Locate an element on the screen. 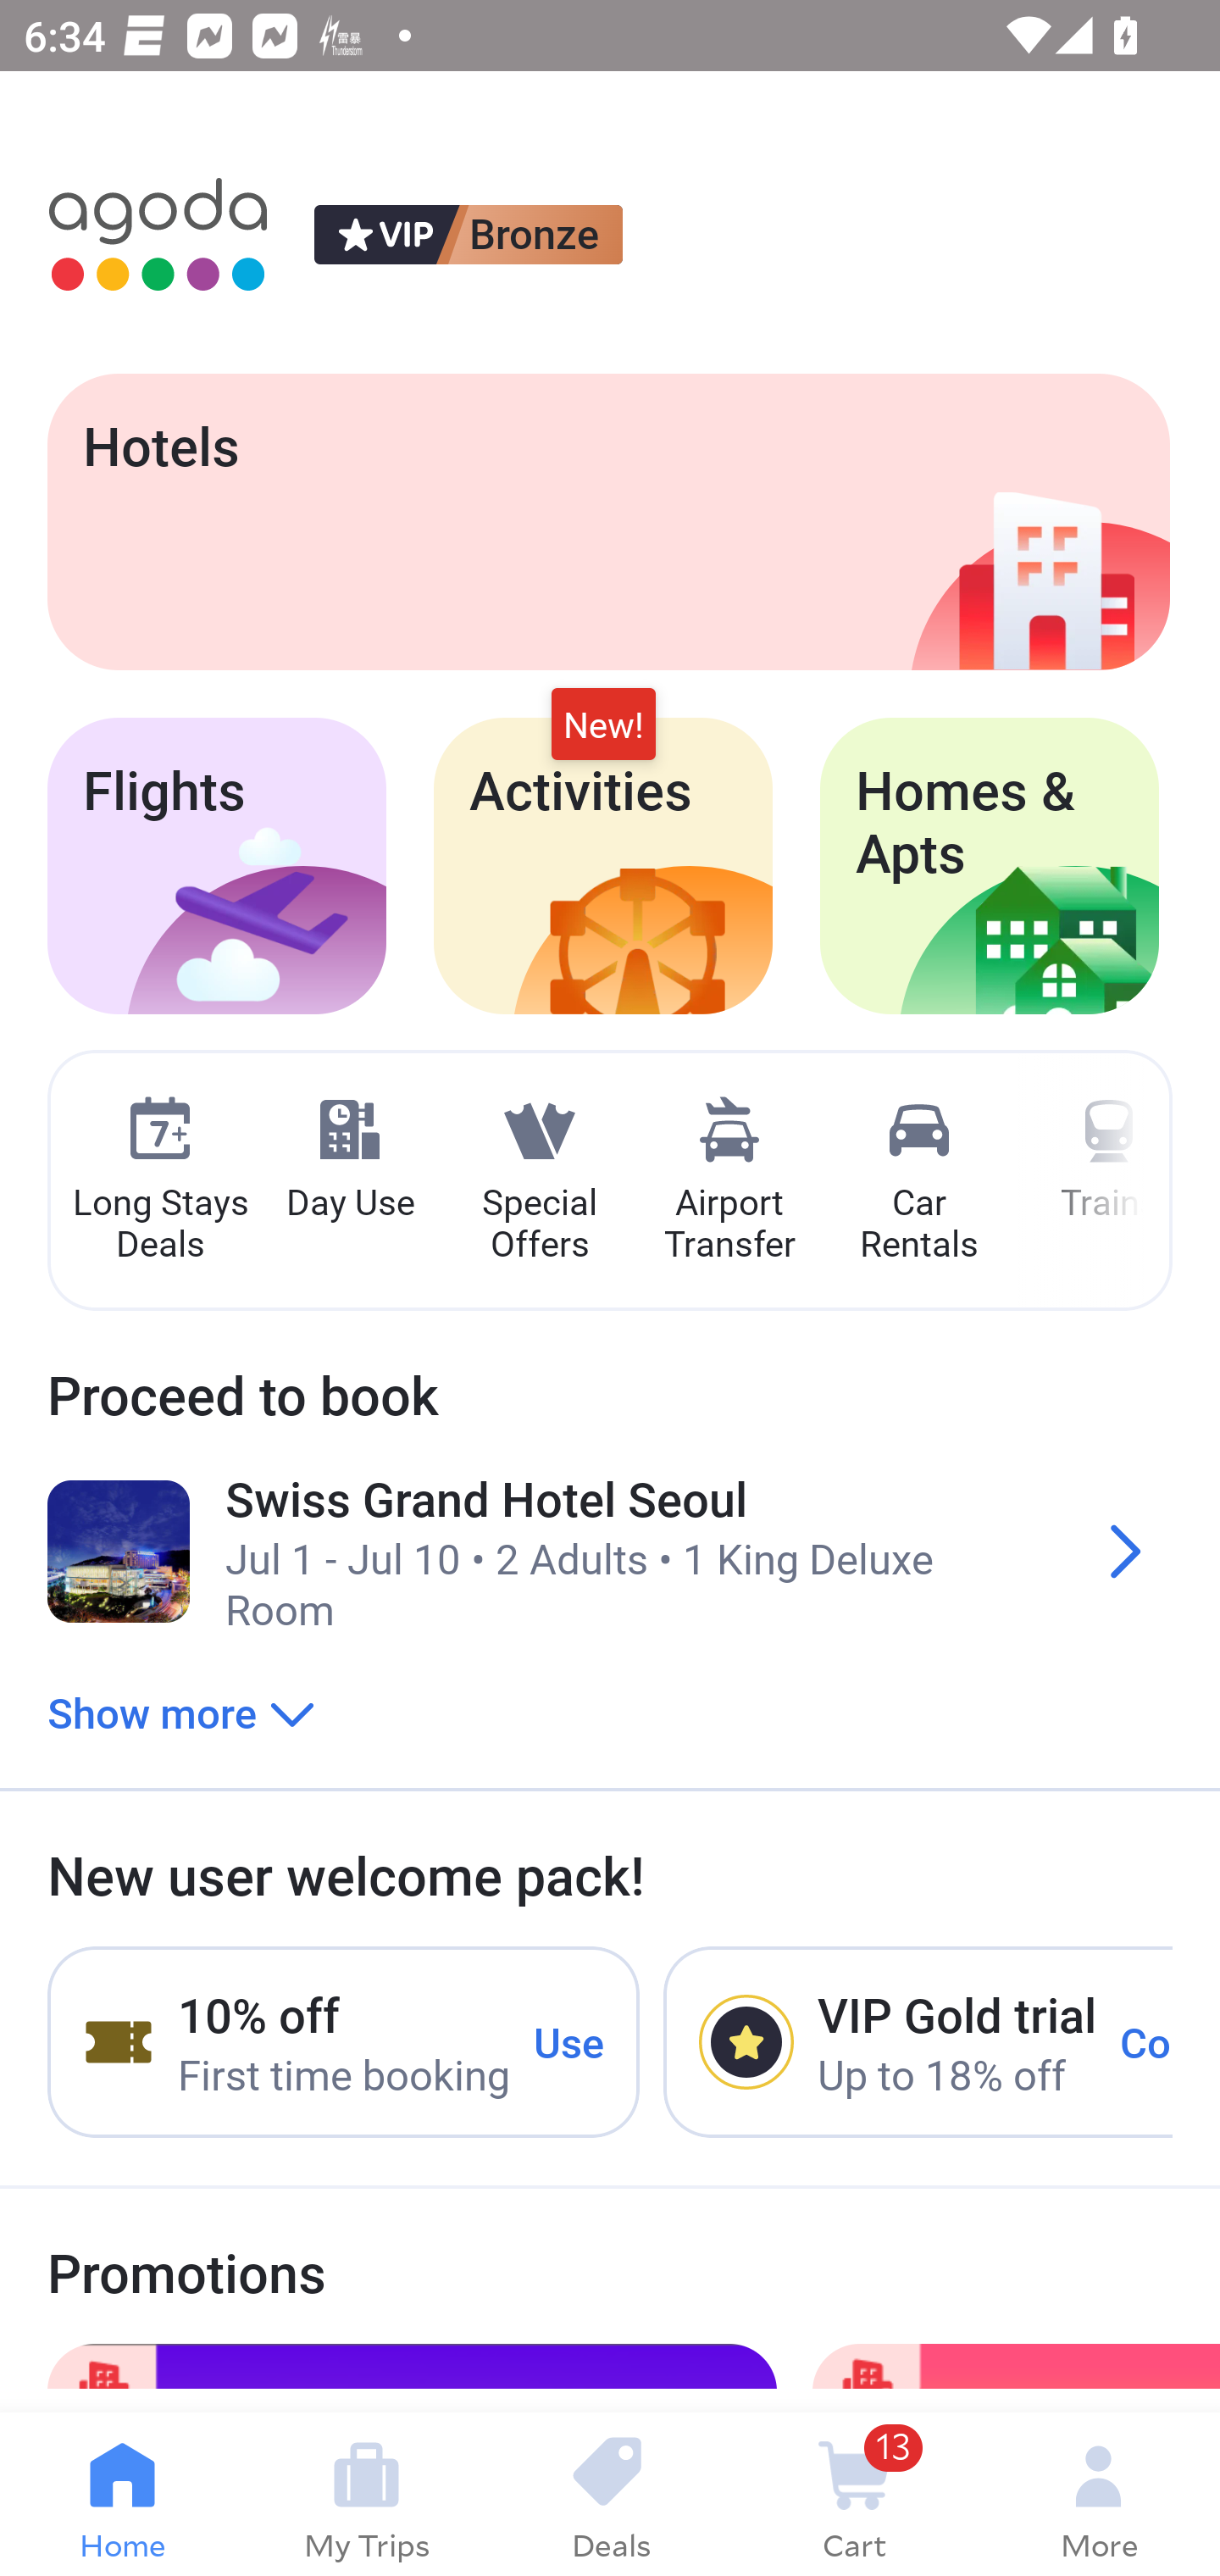 The image size is (1220, 2576). Home is located at coordinates (122, 2495).